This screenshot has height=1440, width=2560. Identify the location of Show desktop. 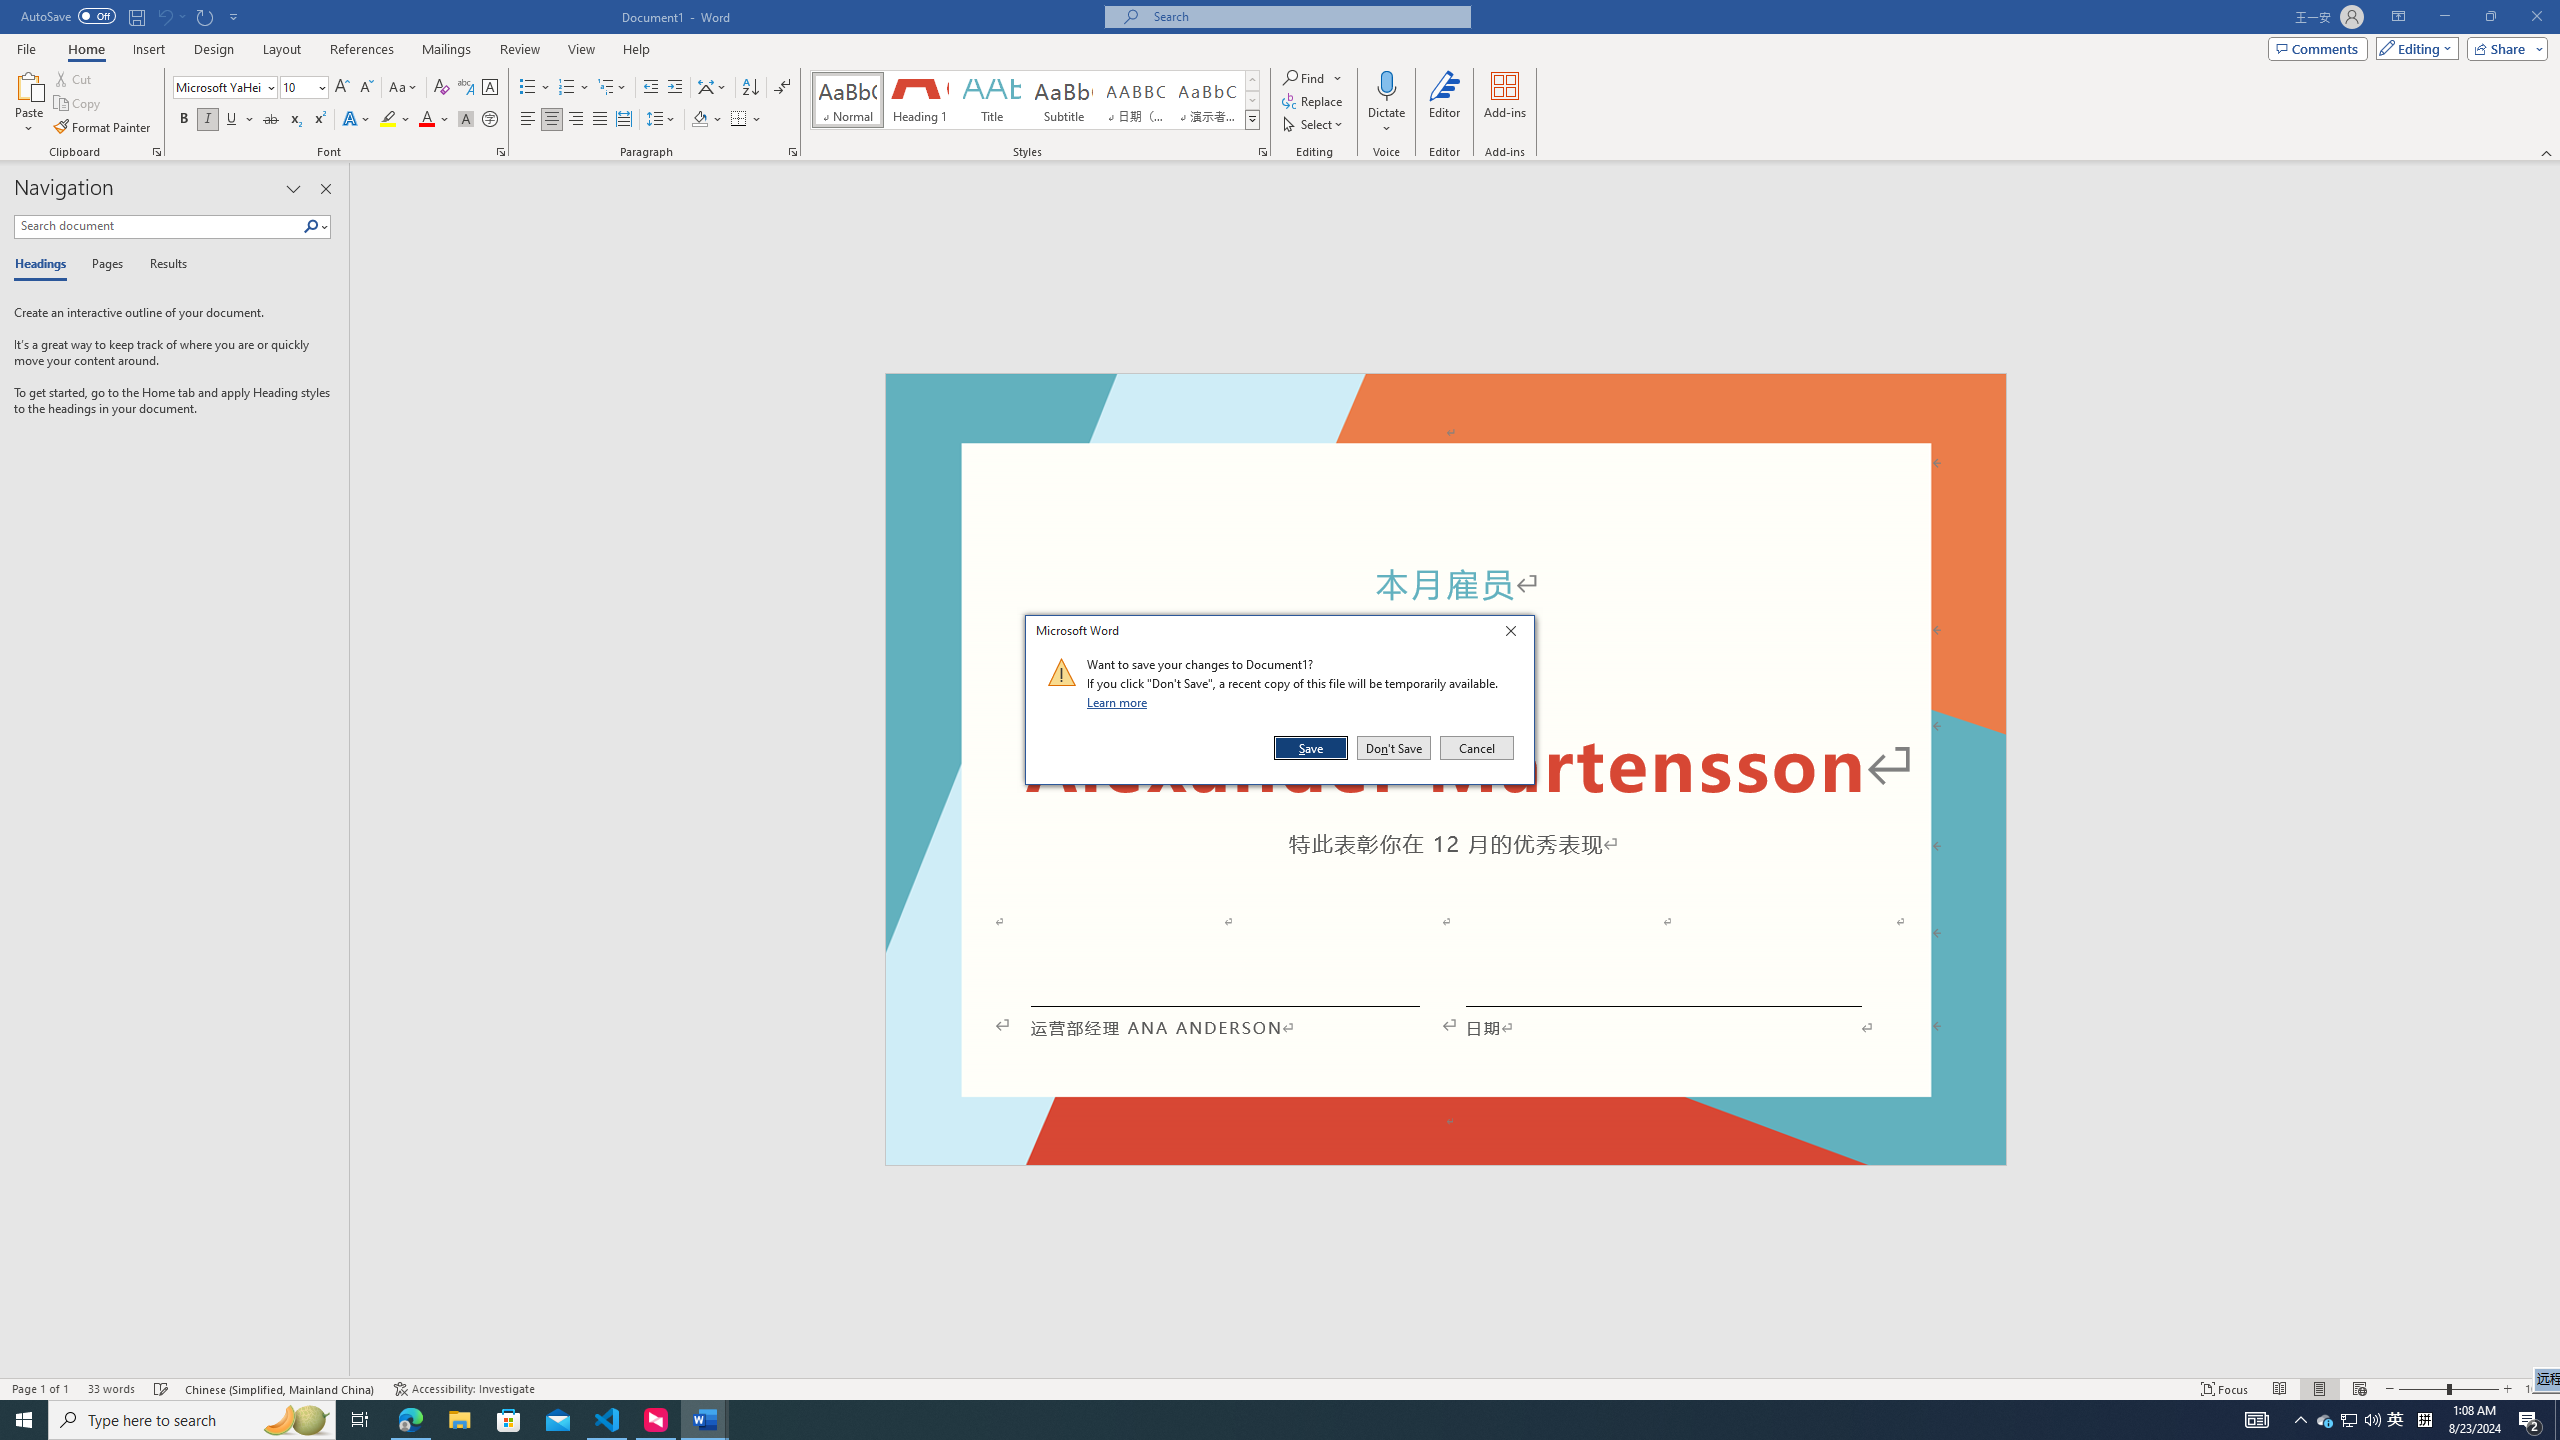
(2557, 1420).